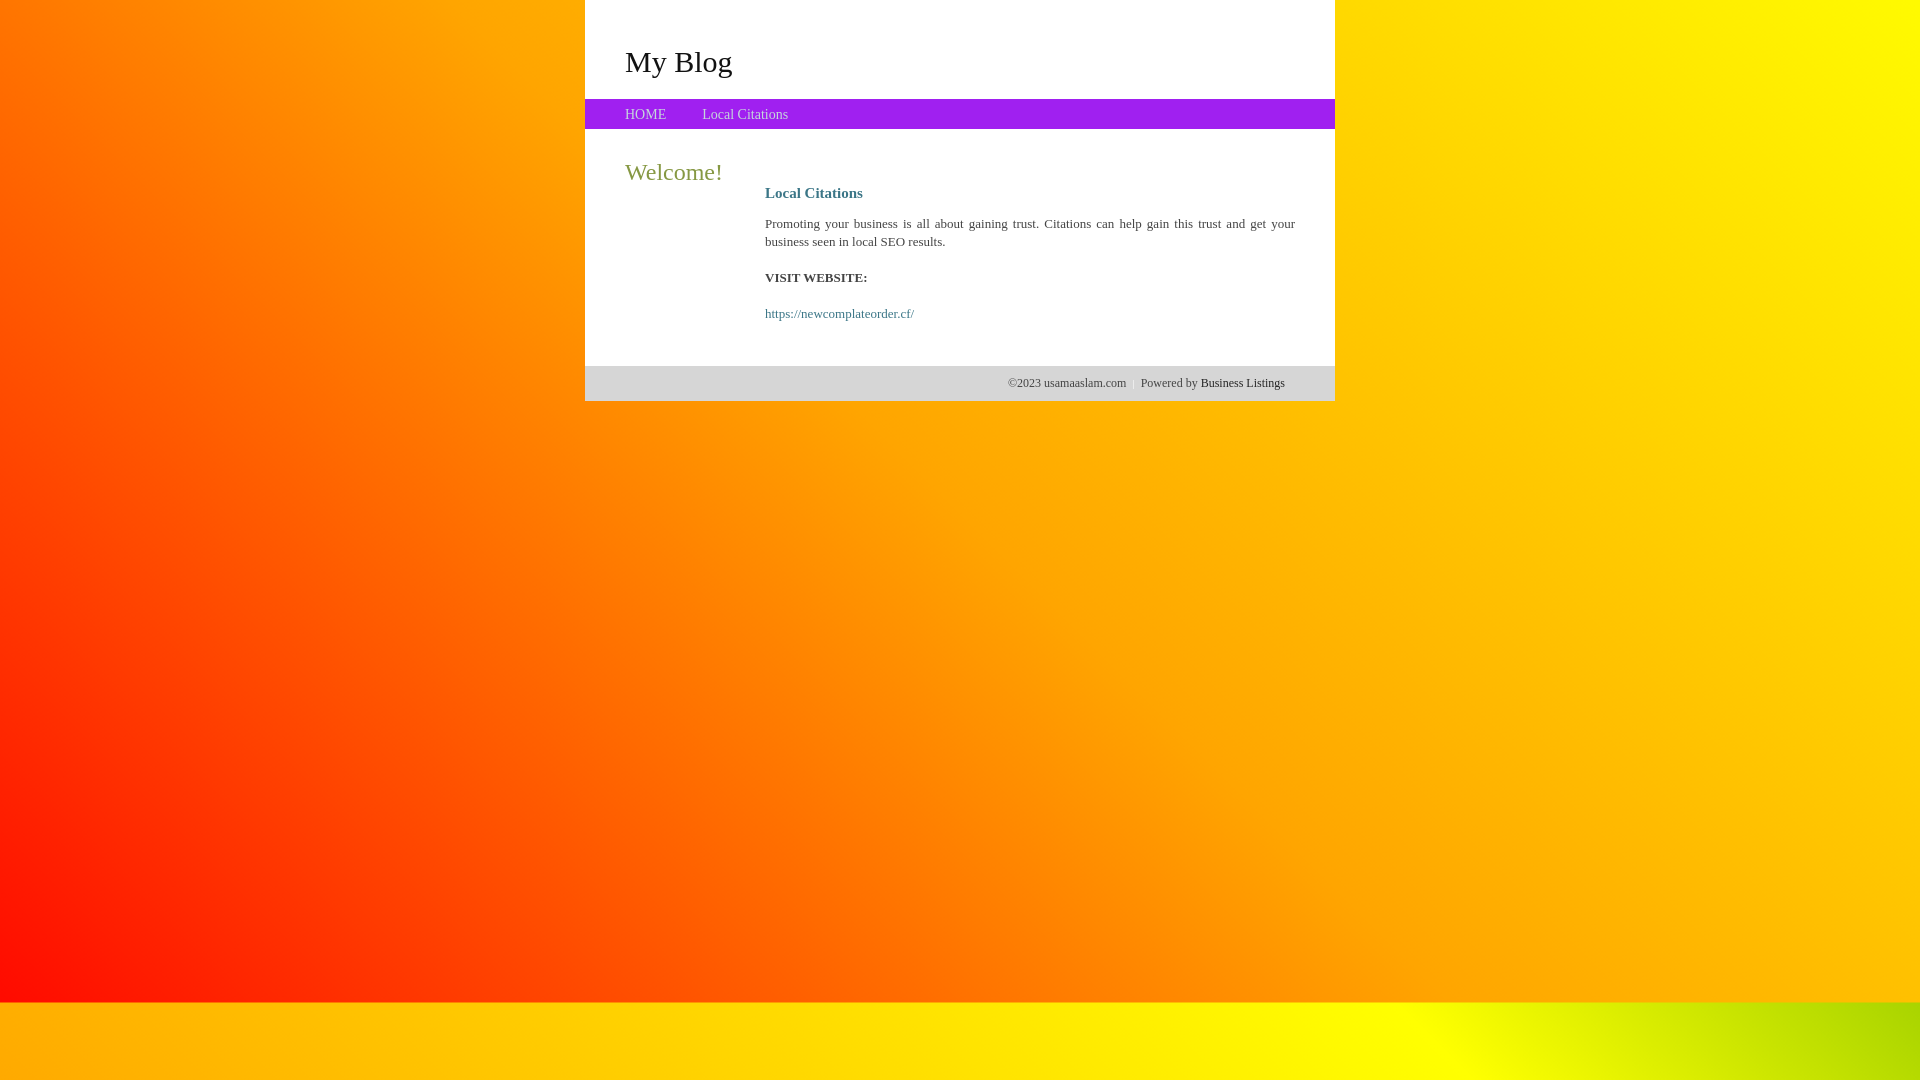 The image size is (1920, 1080). What do you see at coordinates (1243, 383) in the screenshot?
I see `Business Listings` at bounding box center [1243, 383].